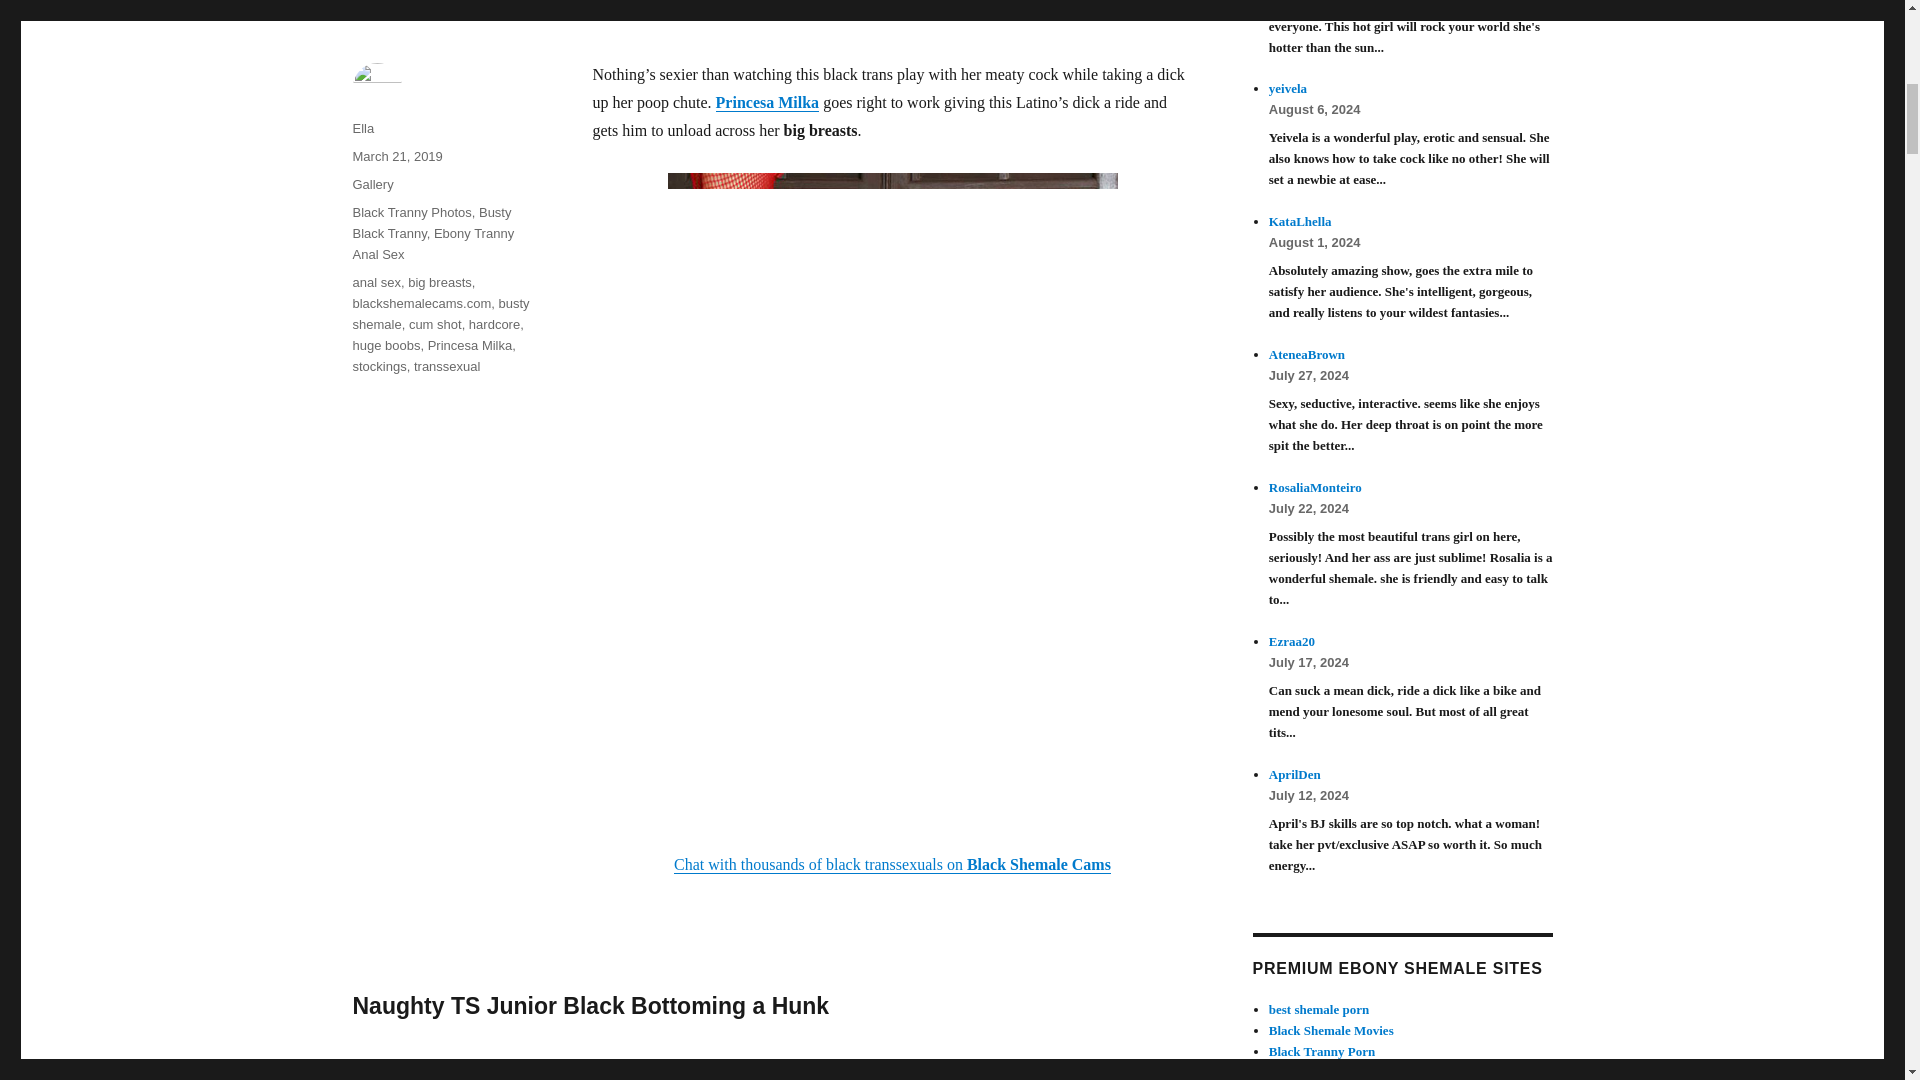  What do you see at coordinates (768, 102) in the screenshot?
I see `Princesa Milka` at bounding box center [768, 102].